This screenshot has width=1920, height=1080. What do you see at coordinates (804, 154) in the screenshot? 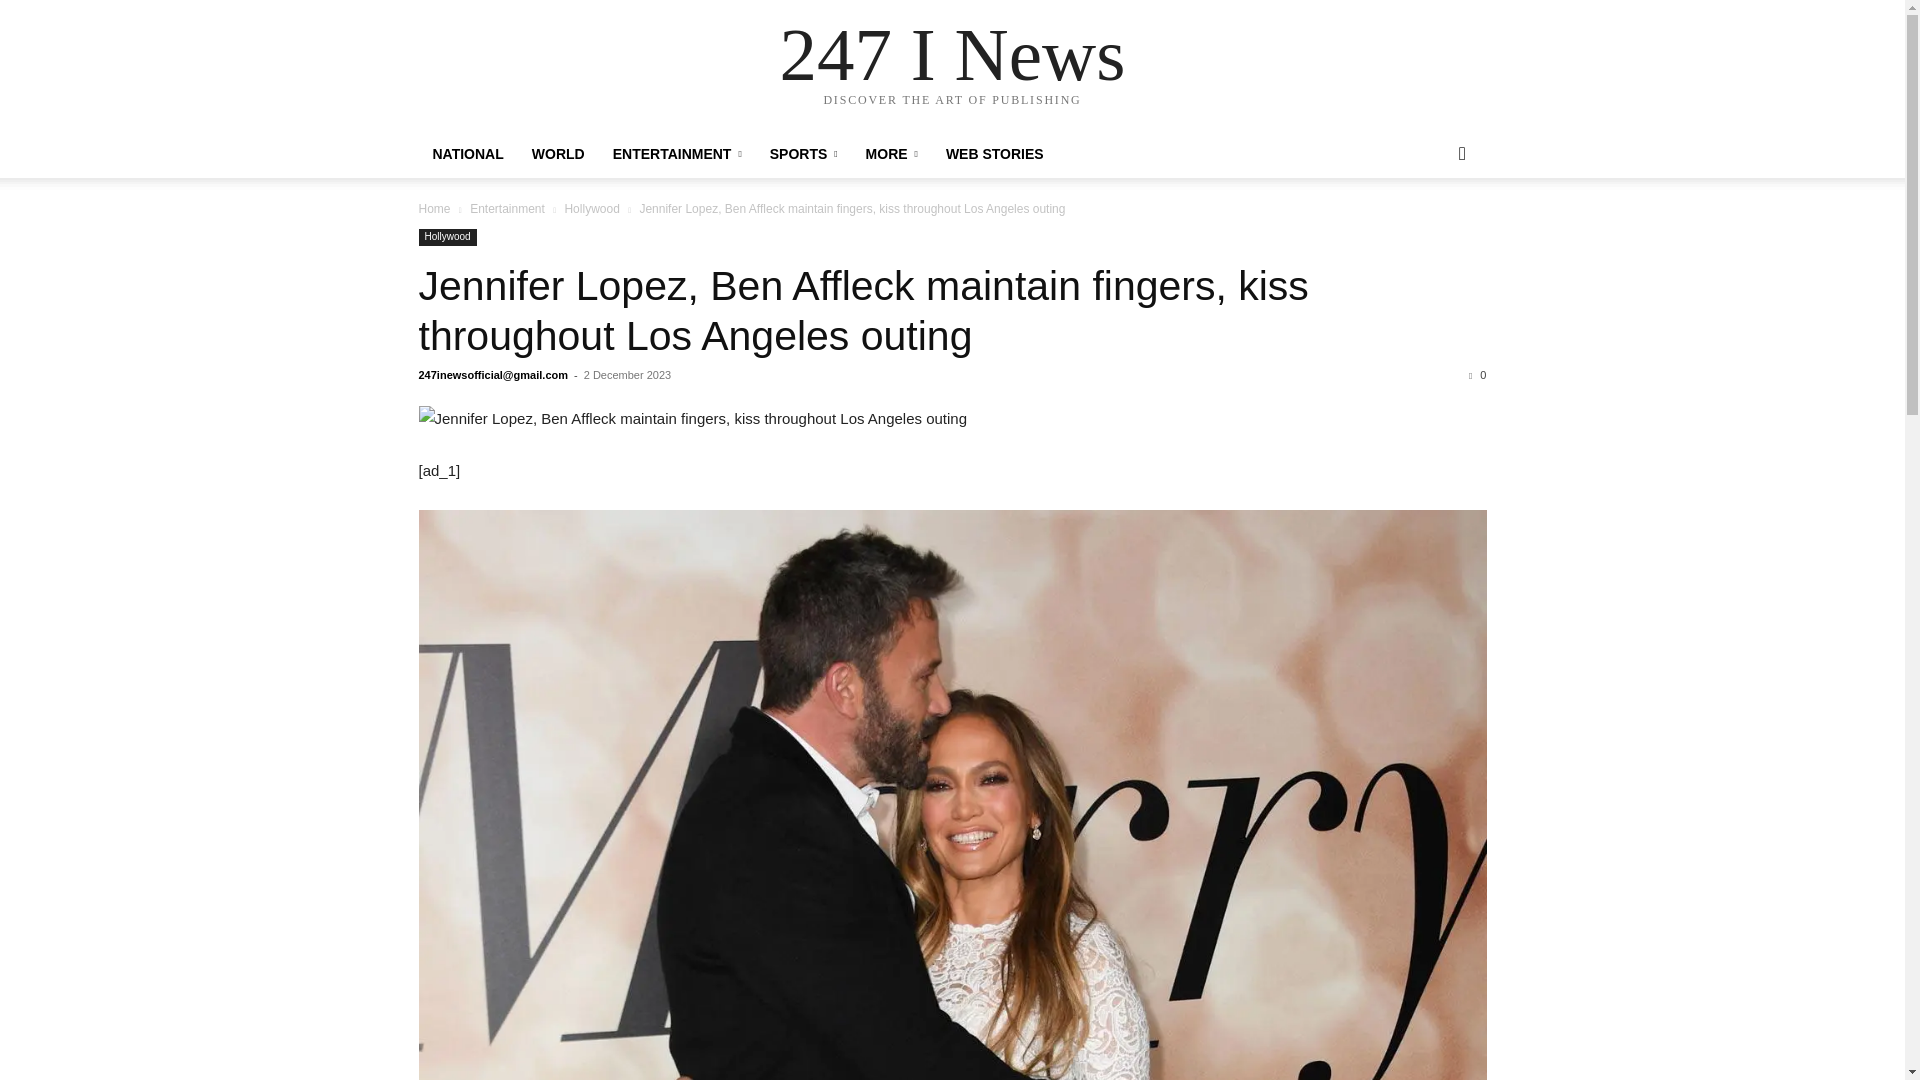
I see `SPORTS` at bounding box center [804, 154].